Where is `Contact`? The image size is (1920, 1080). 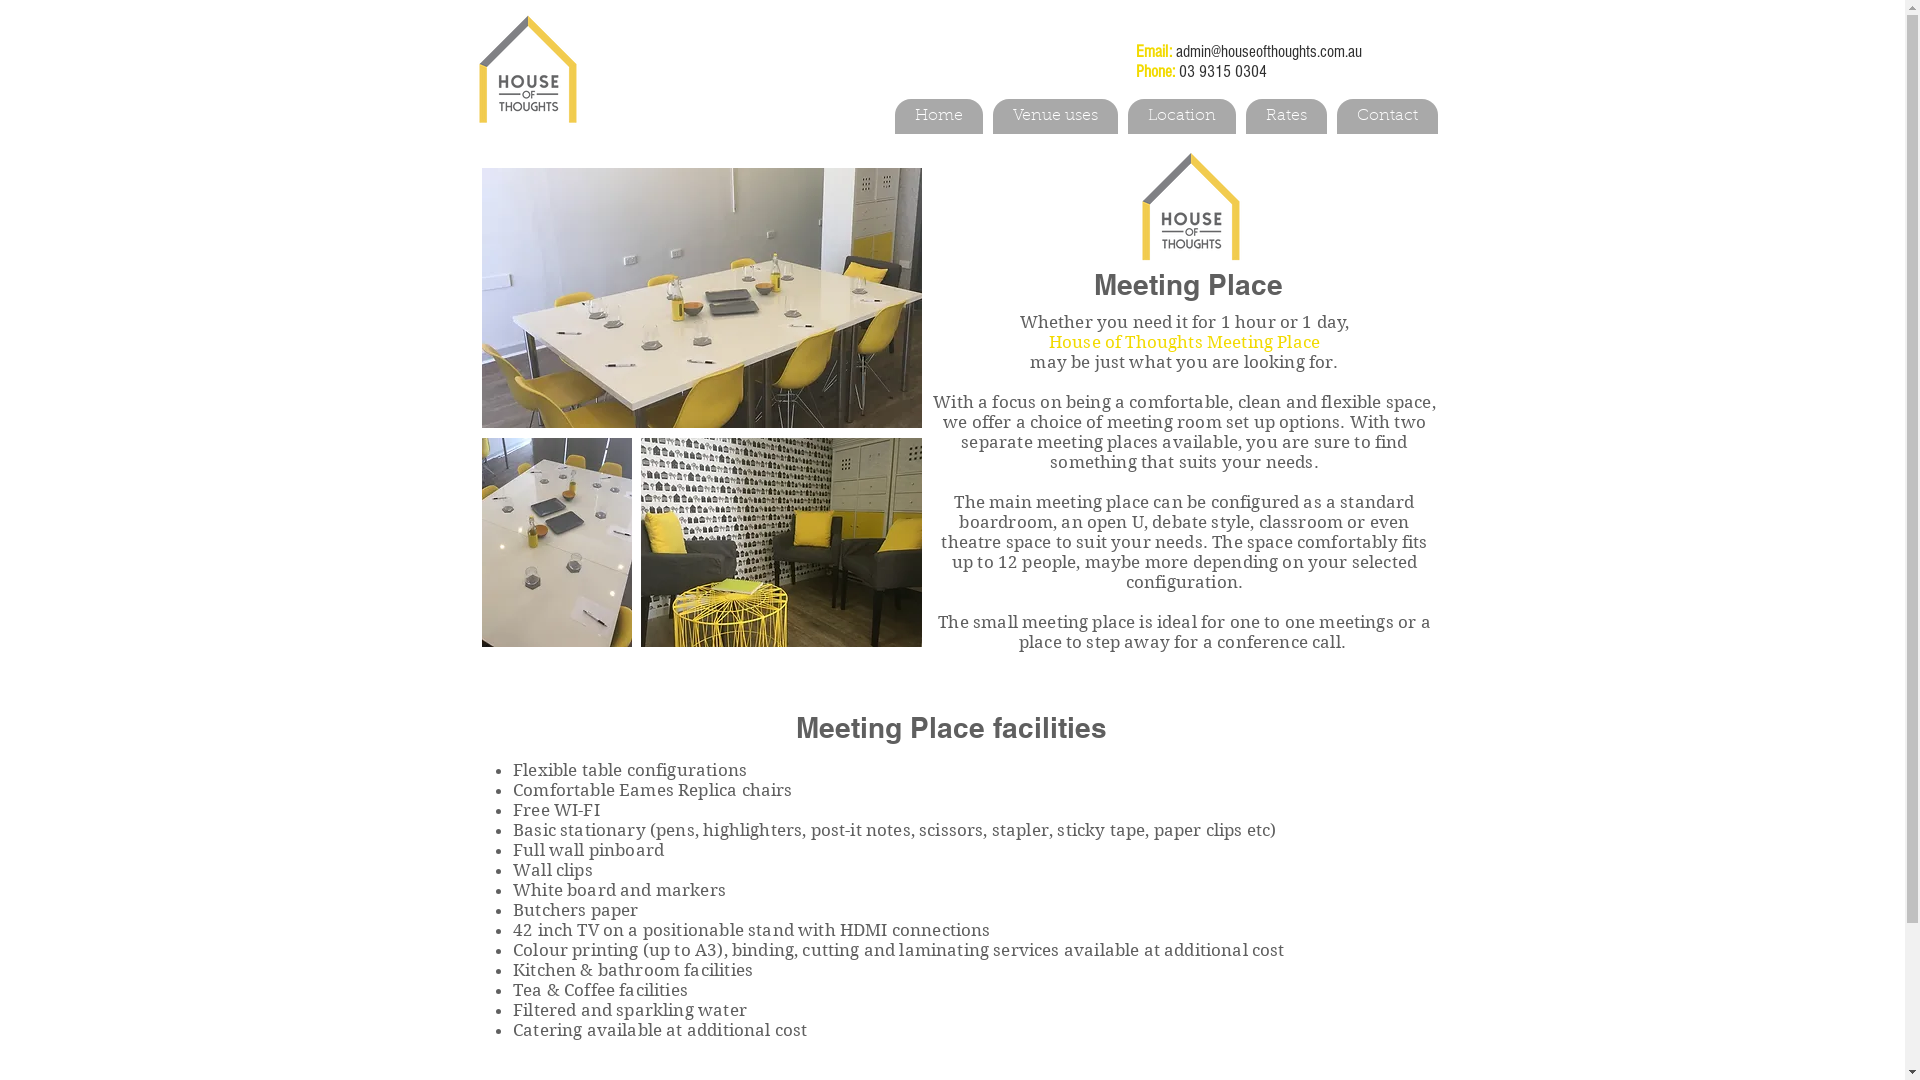
Contact is located at coordinates (1386, 116).